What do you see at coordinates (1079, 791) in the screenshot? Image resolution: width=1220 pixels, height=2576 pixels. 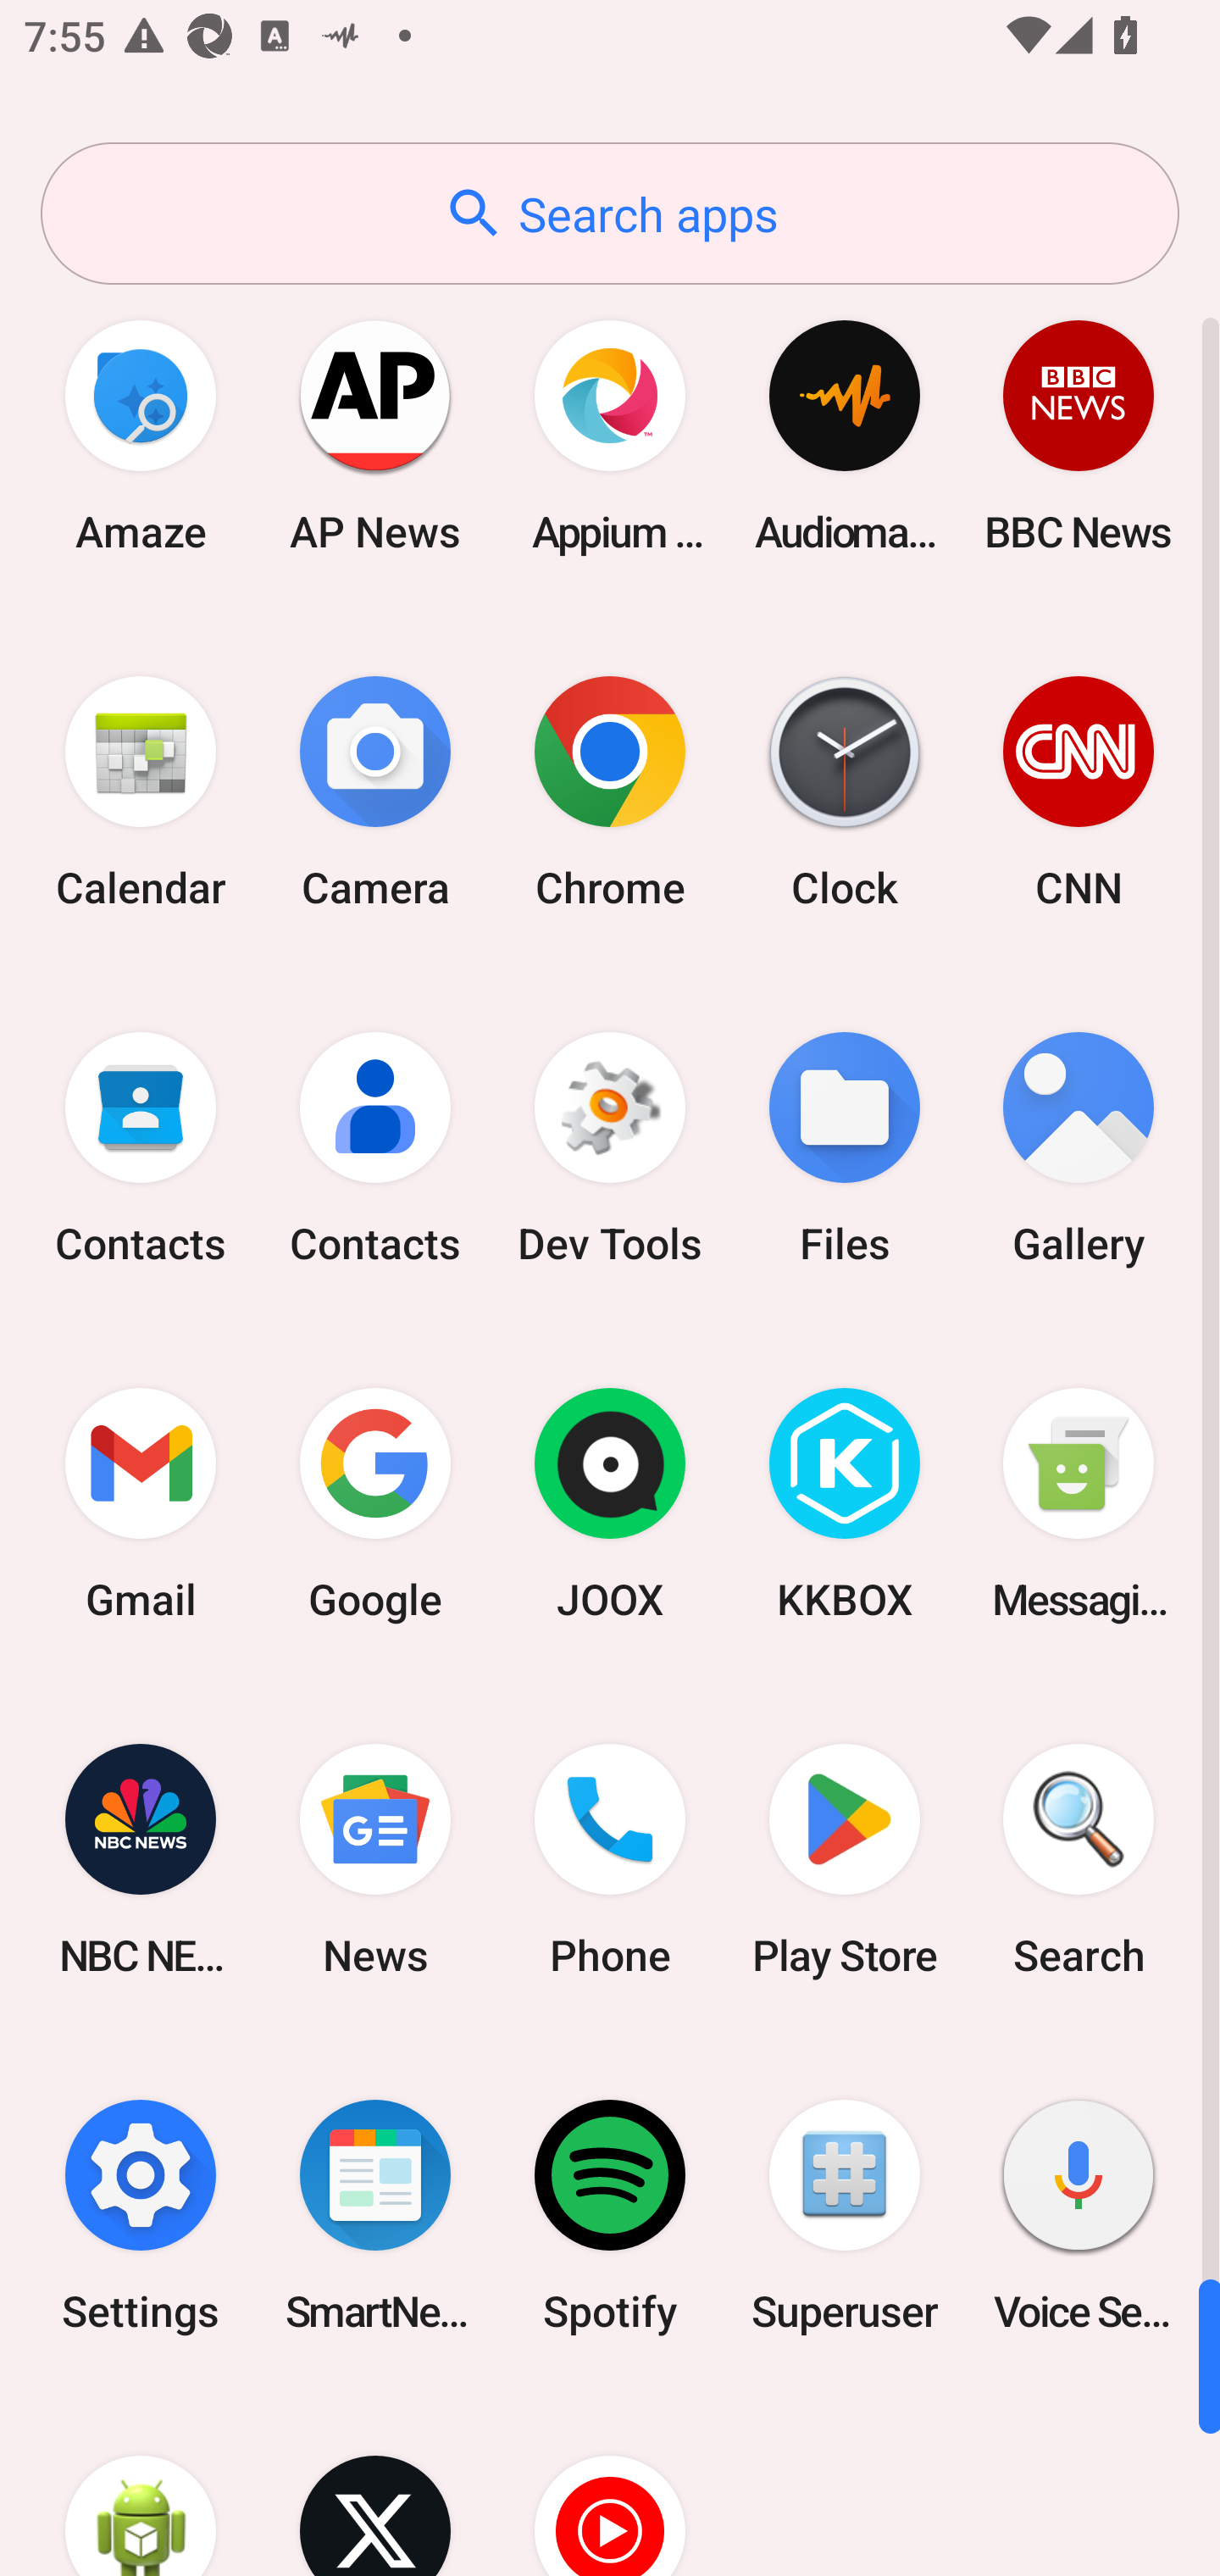 I see `CNN` at bounding box center [1079, 791].